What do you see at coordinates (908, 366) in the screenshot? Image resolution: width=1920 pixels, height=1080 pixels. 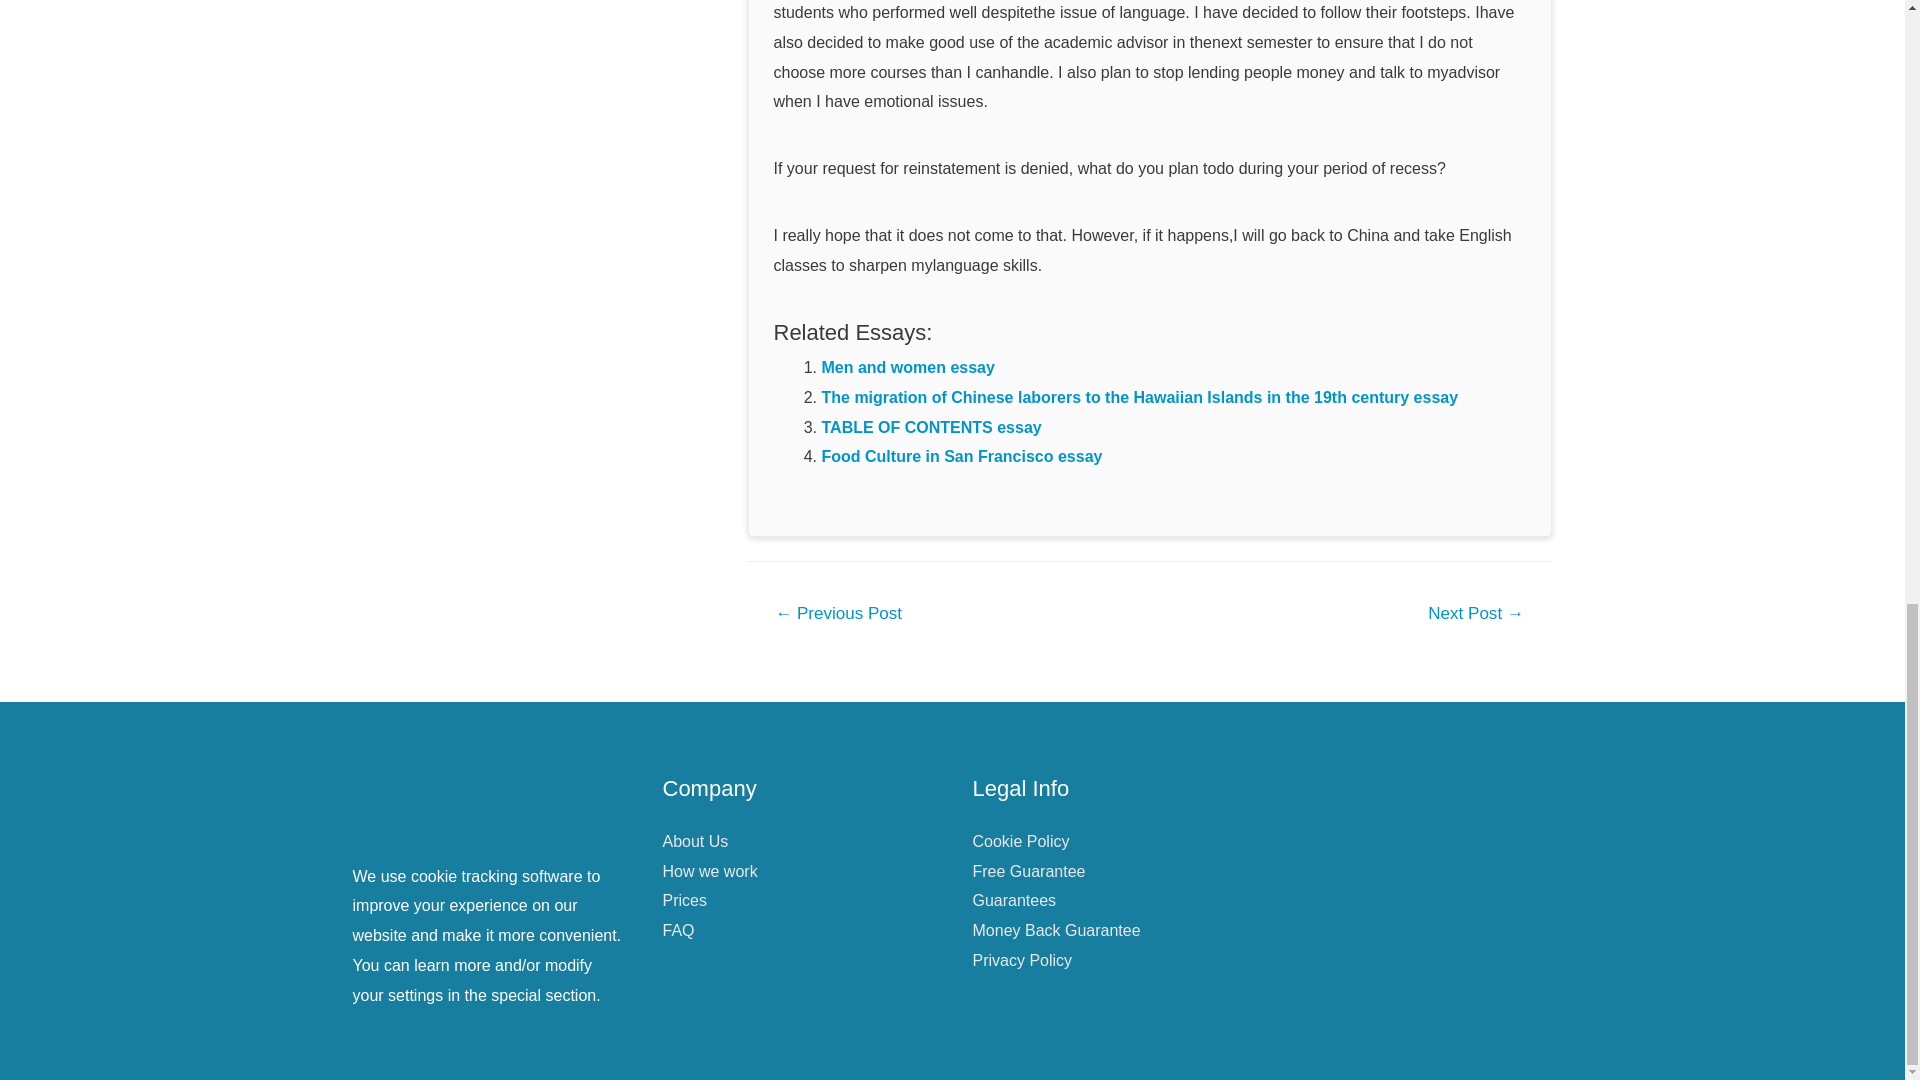 I see `Men and women essay` at bounding box center [908, 366].